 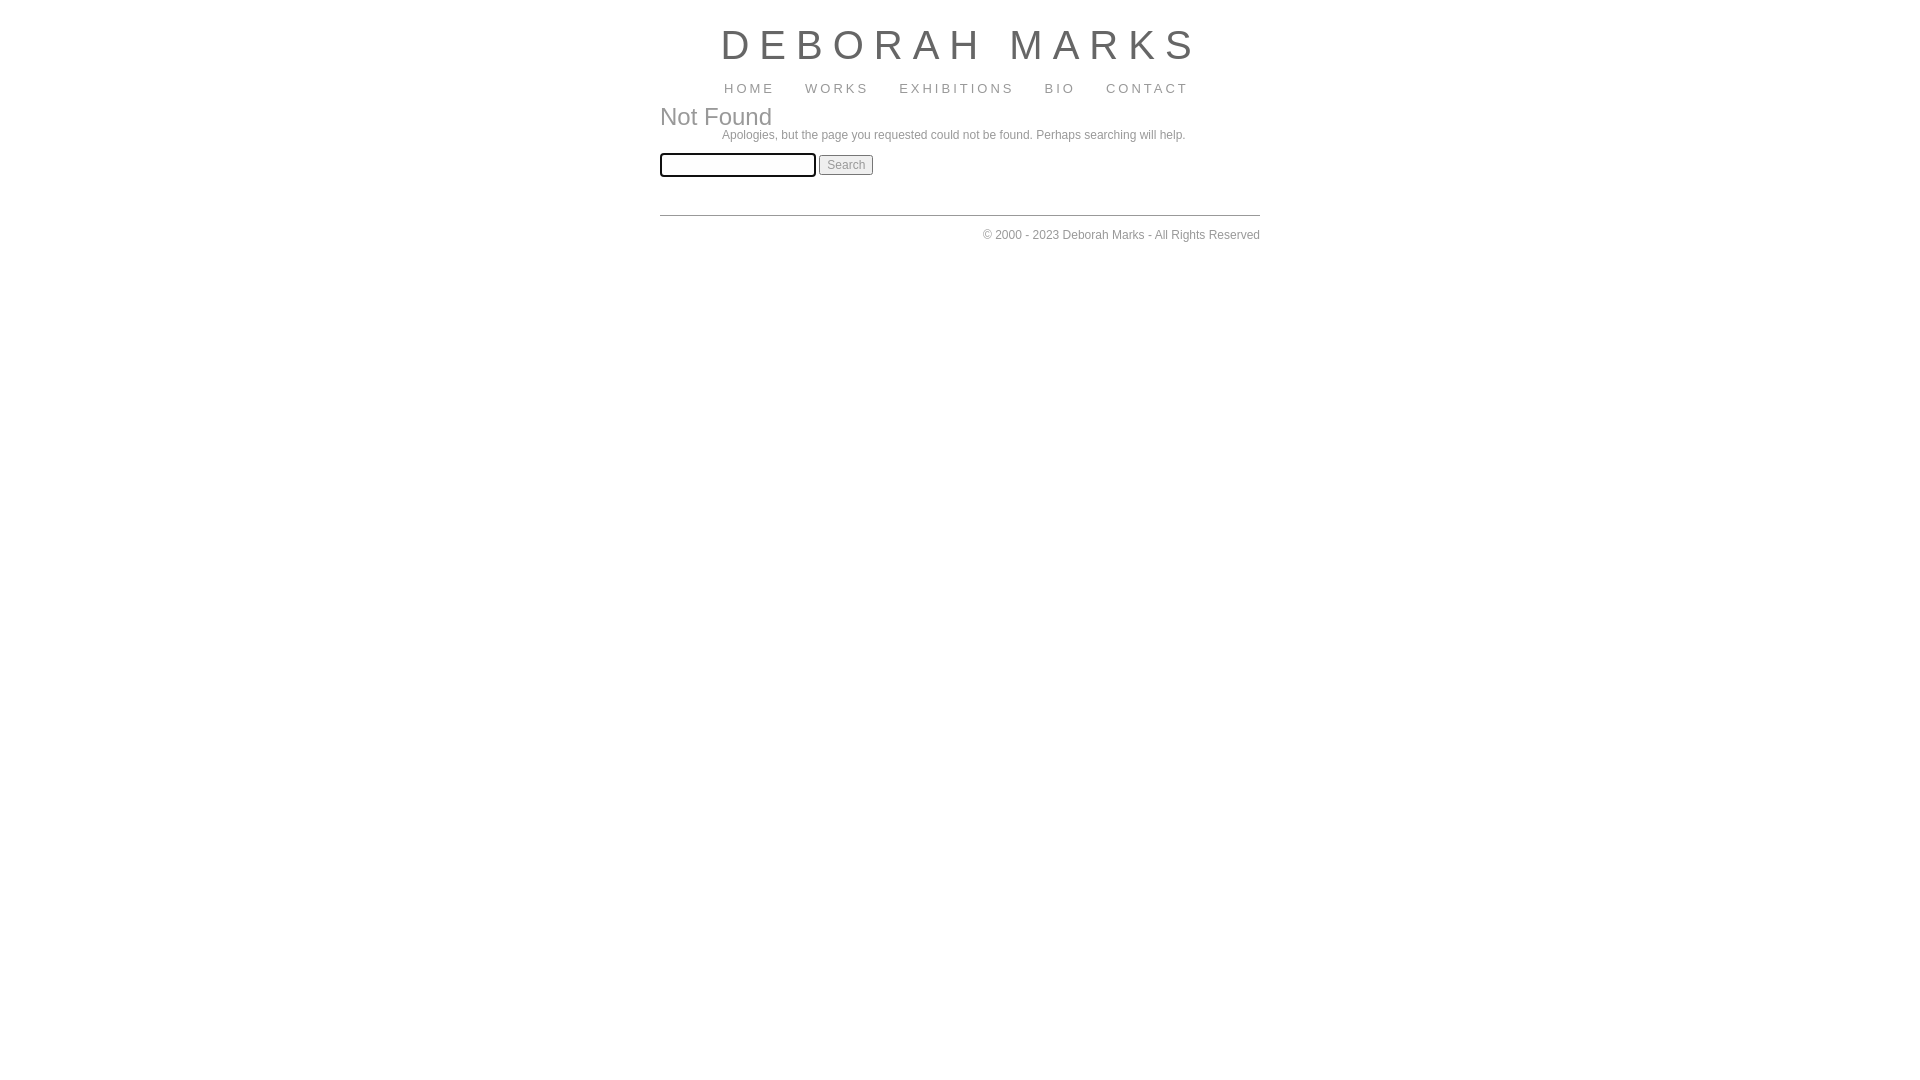 What do you see at coordinates (1060, 89) in the screenshot?
I see `BIO` at bounding box center [1060, 89].